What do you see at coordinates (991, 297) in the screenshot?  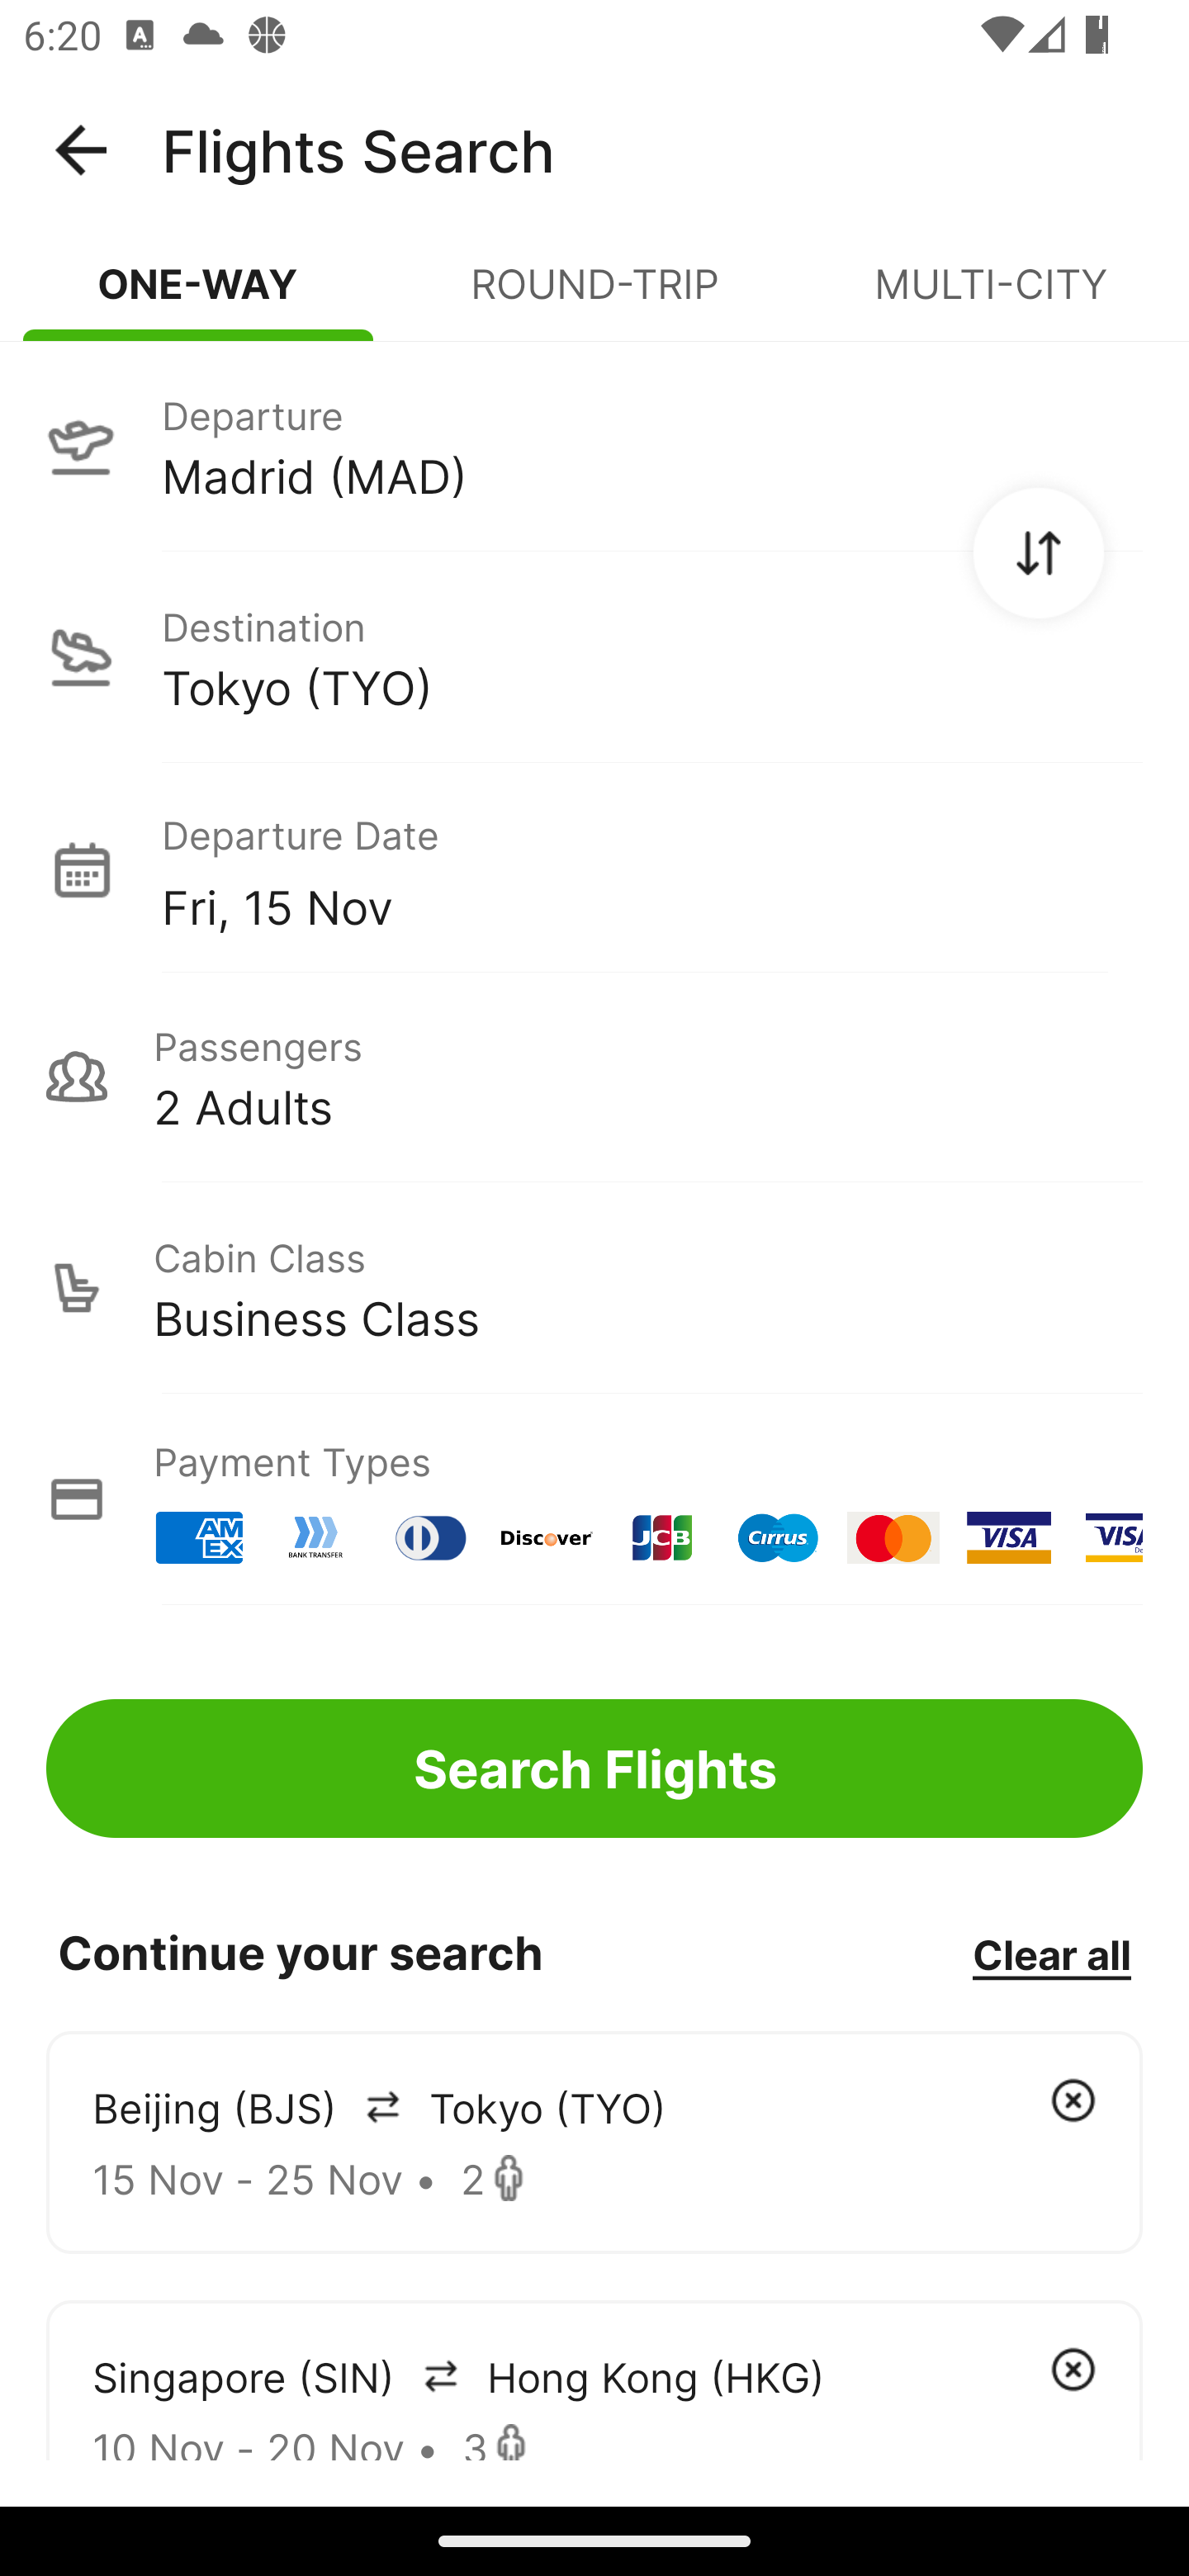 I see `MULTI-CITY` at bounding box center [991, 297].